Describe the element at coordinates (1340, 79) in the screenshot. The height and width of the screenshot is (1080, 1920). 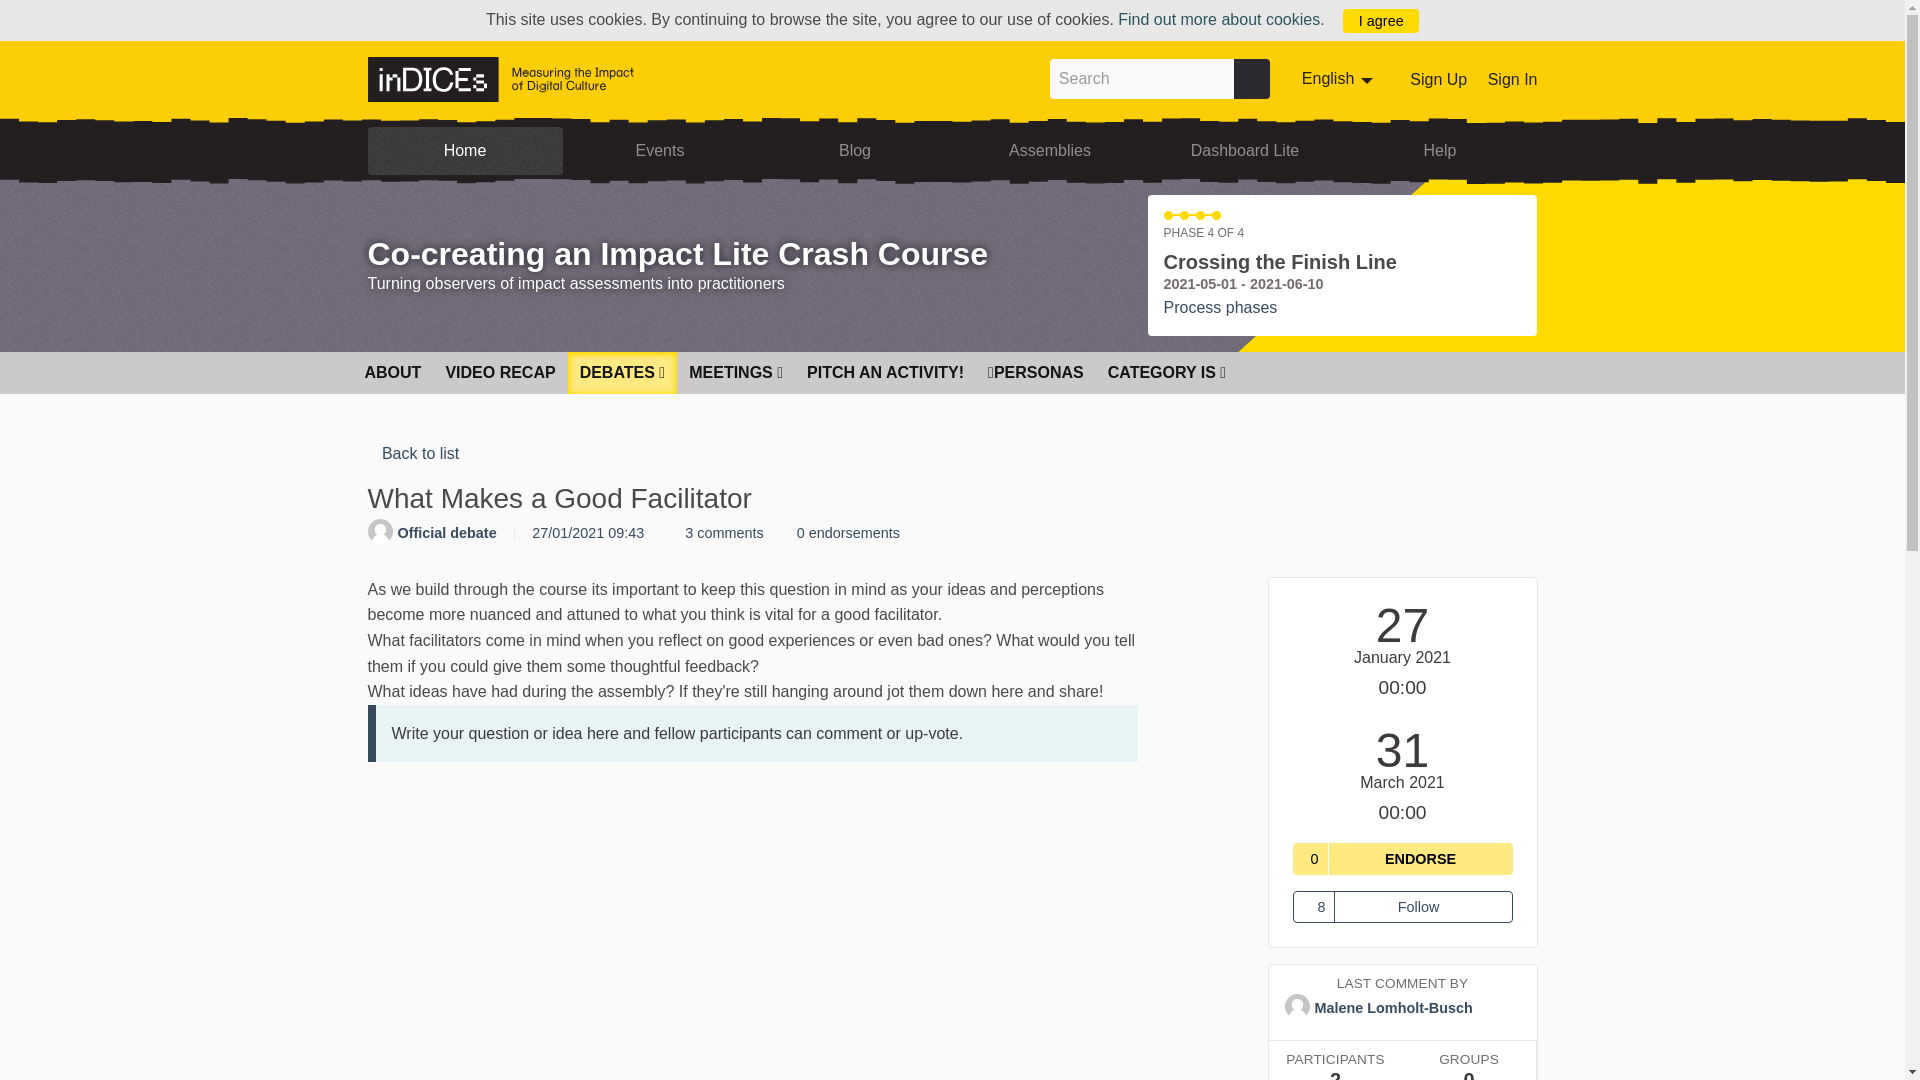
I see `Dashboard Lite` at that location.